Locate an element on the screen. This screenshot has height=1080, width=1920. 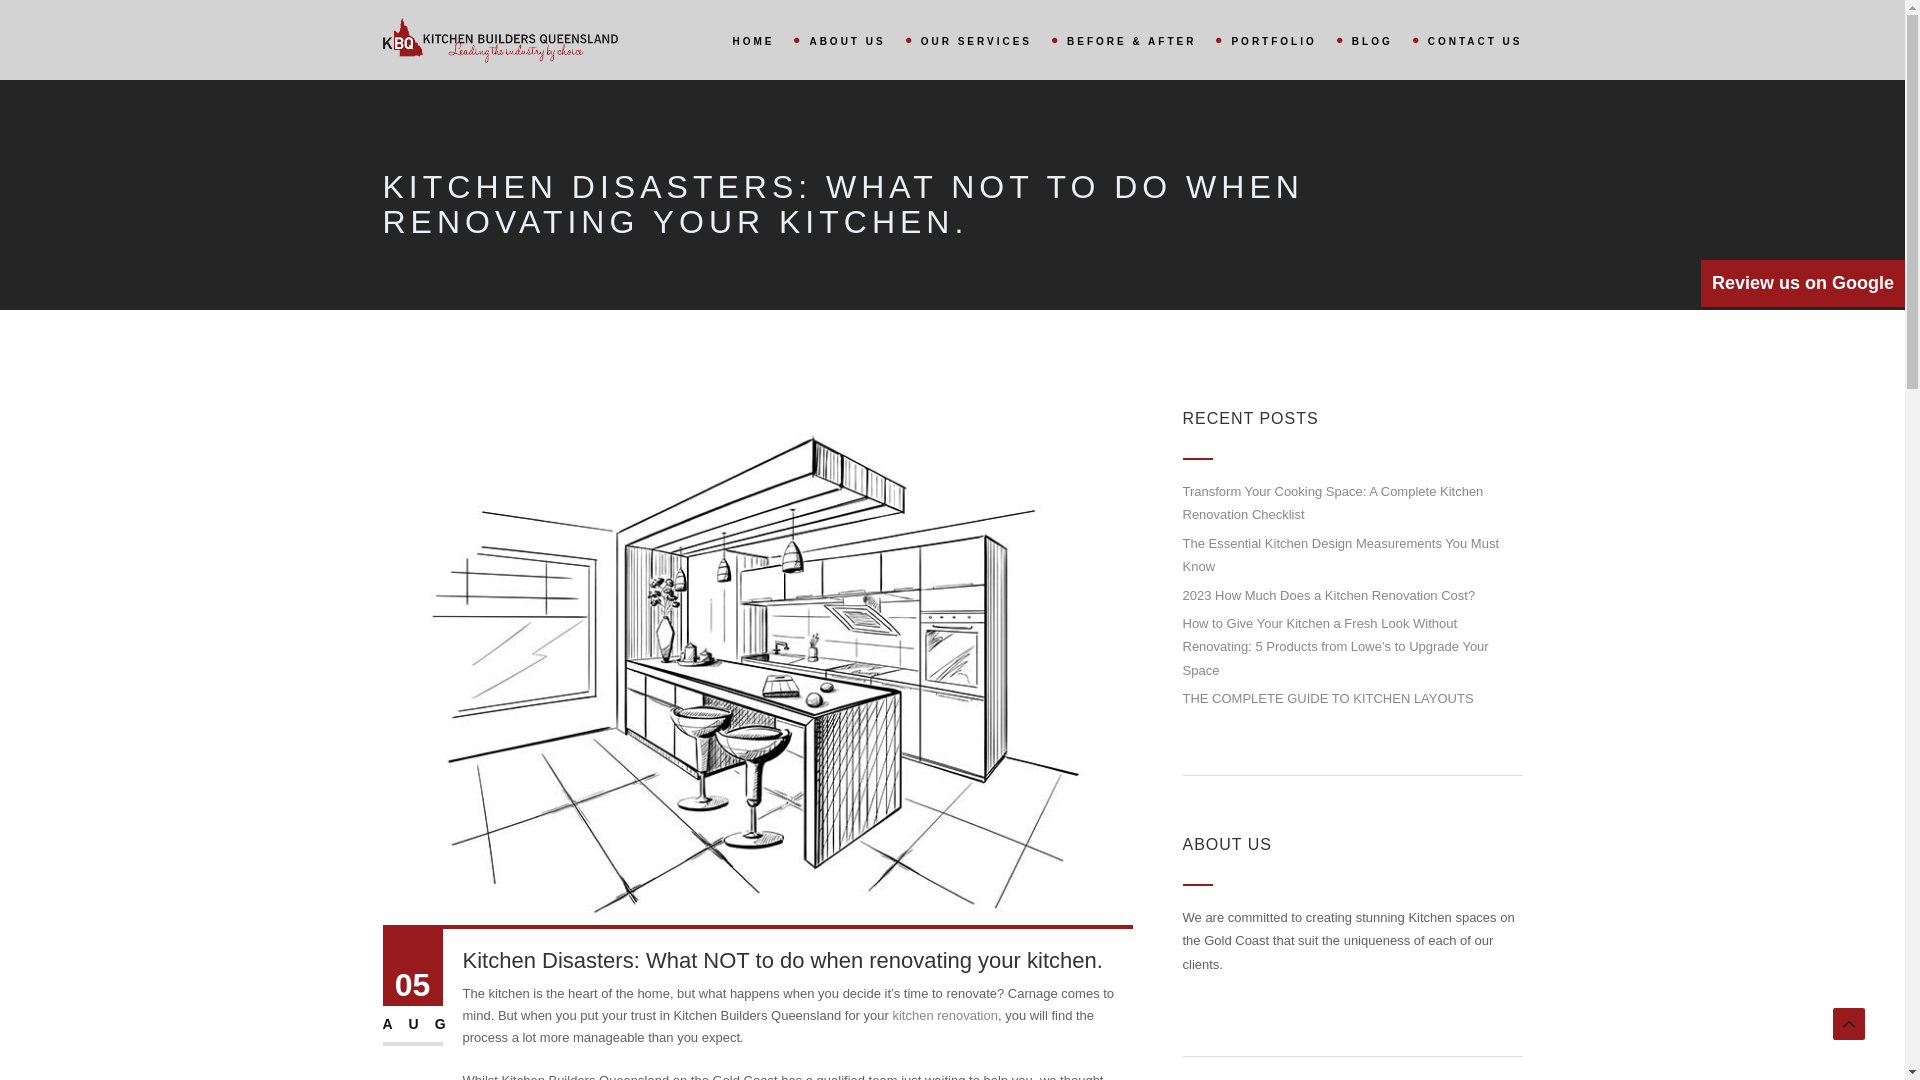
Review us on Google is located at coordinates (1803, 284).